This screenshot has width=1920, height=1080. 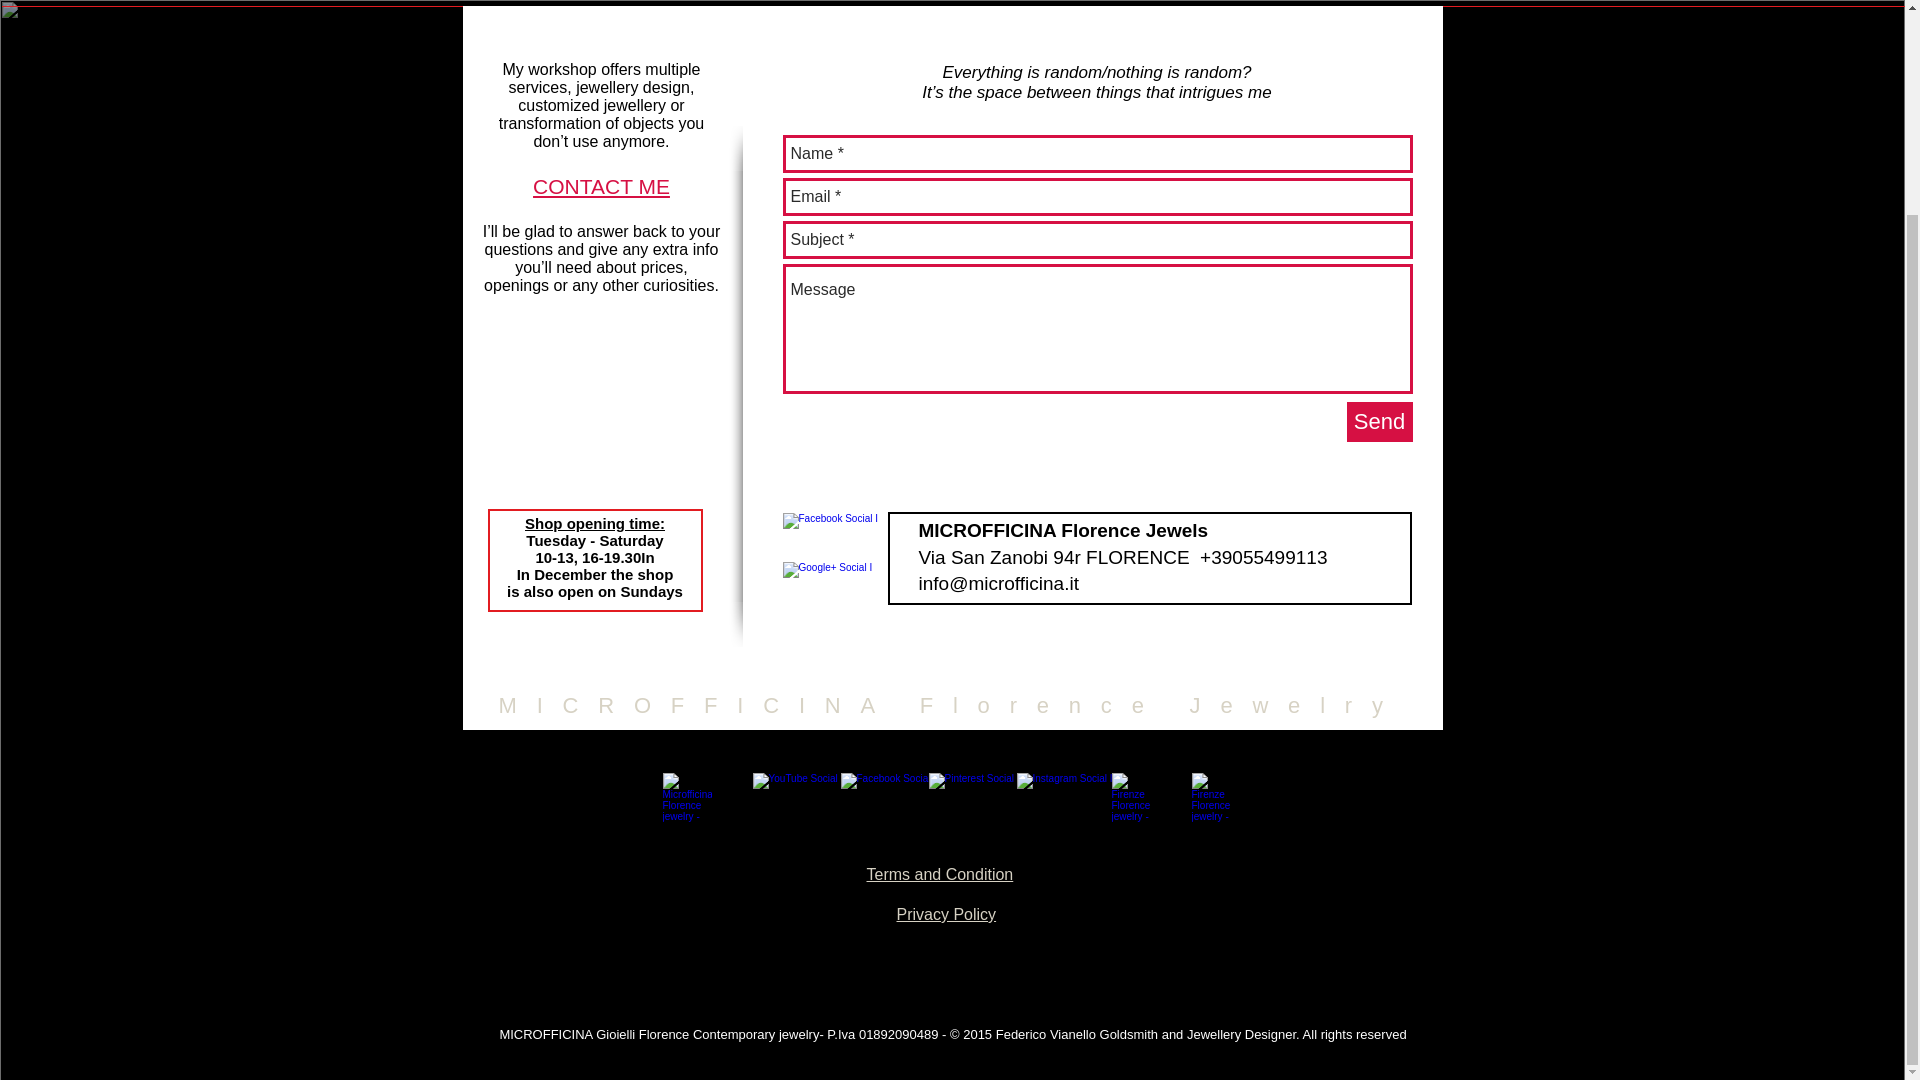 I want to click on Book now your experience!, so click(x=1216, y=798).